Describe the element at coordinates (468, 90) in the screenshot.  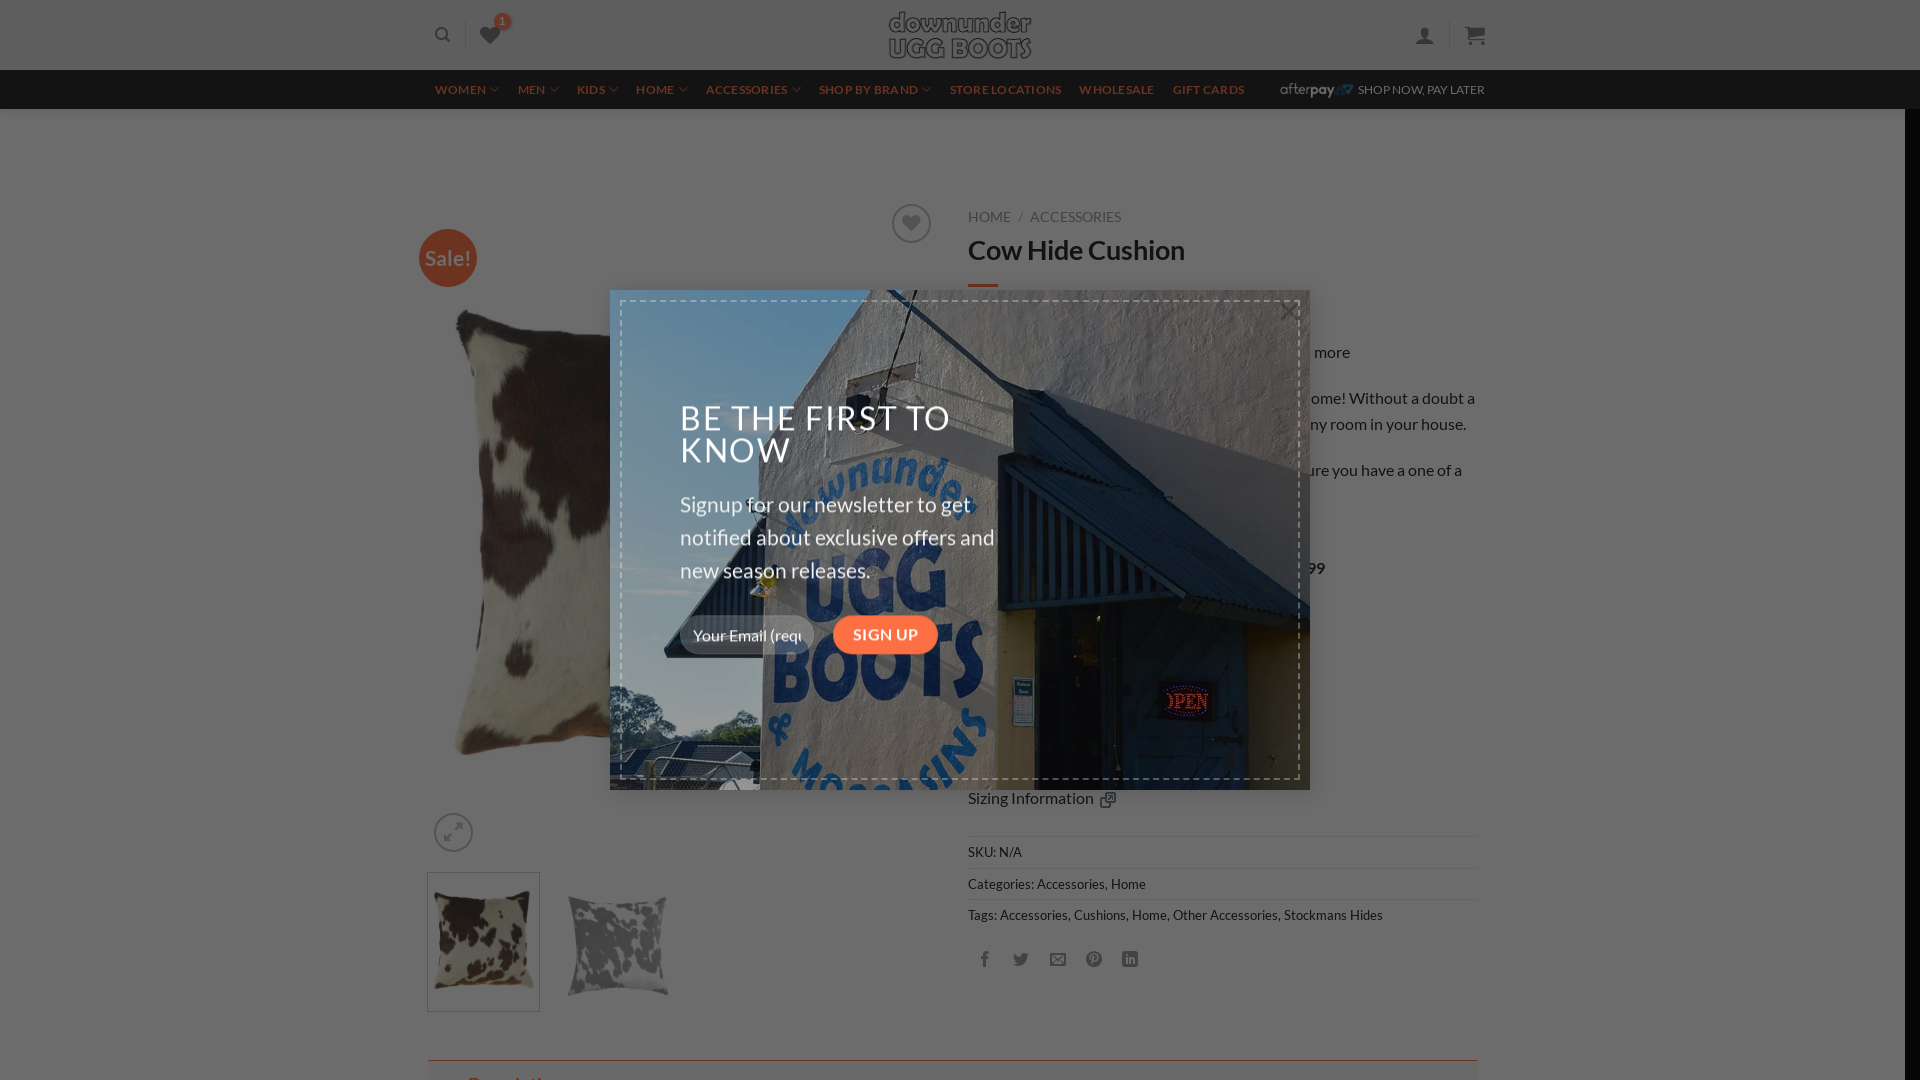
I see `WOMEN` at that location.